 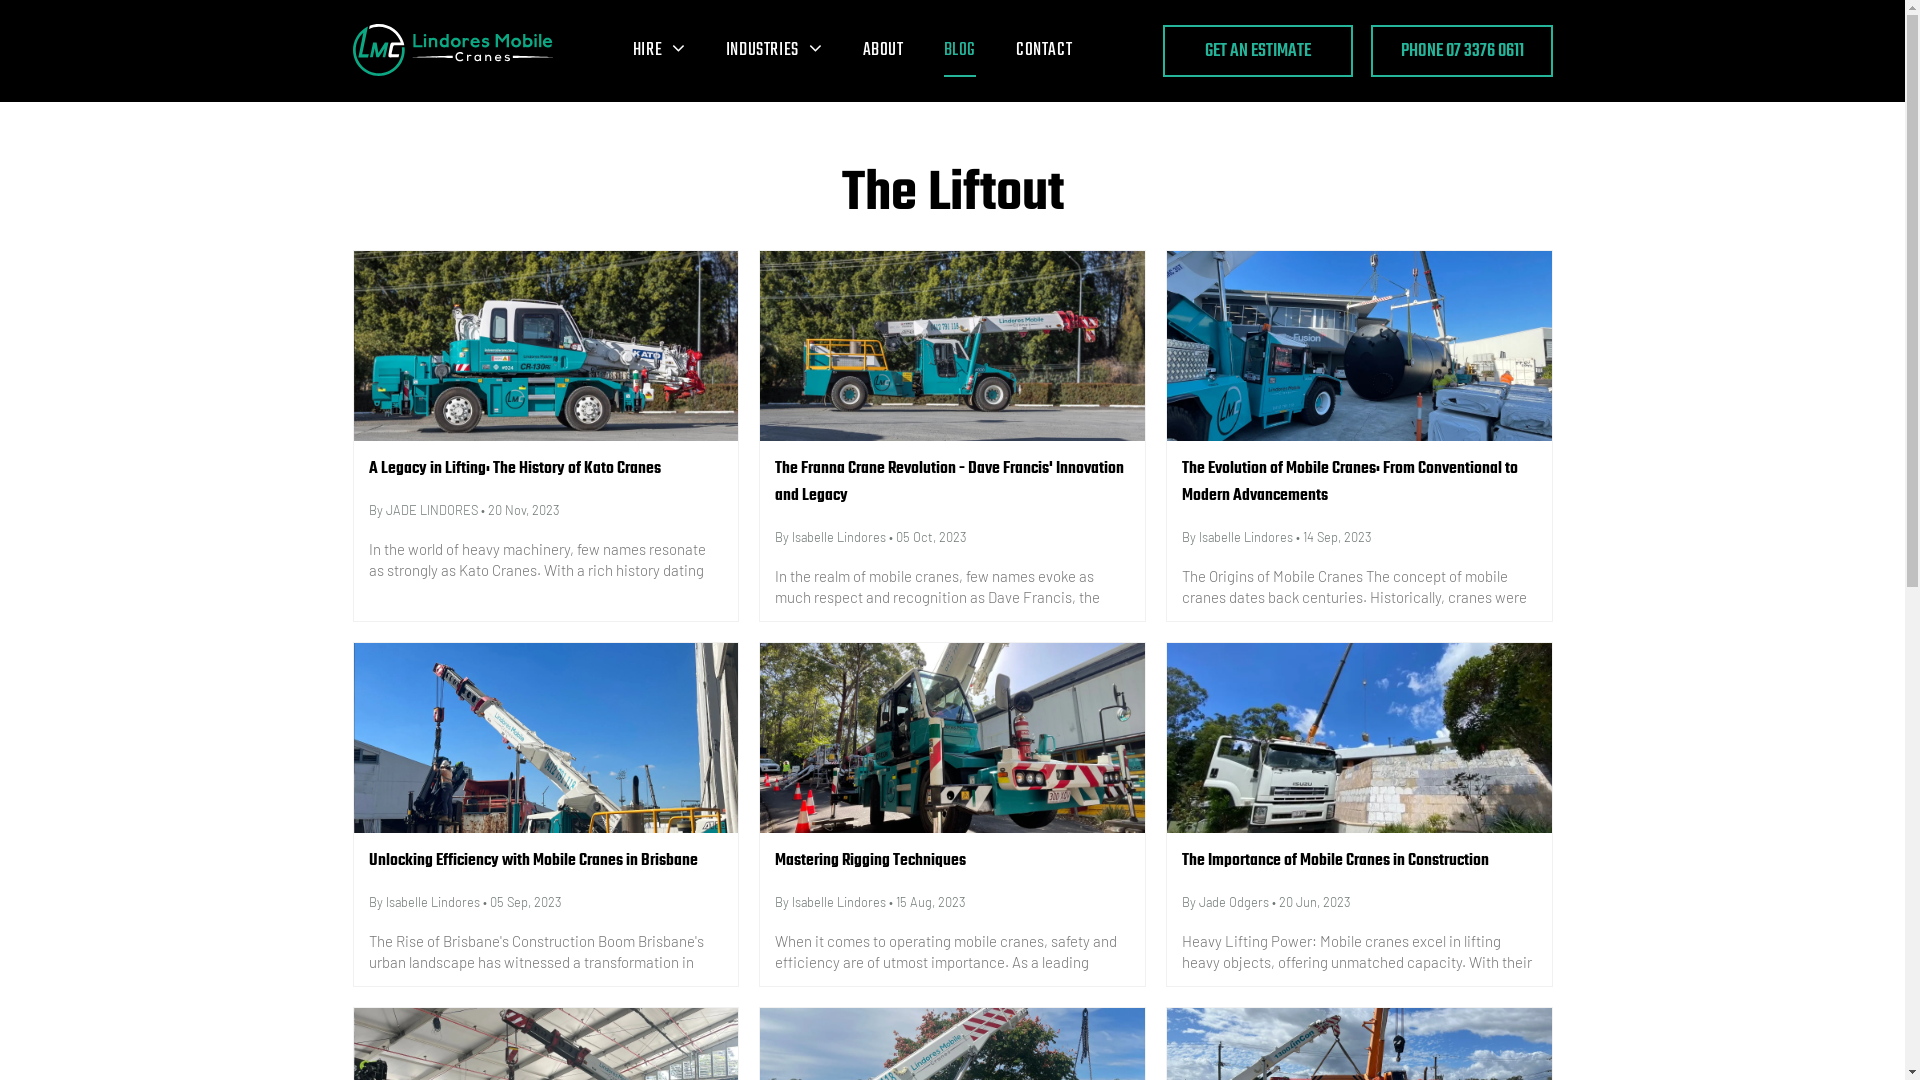 I want to click on A Legacy in Lifting: The History of Kato Cranes, so click(x=546, y=470).